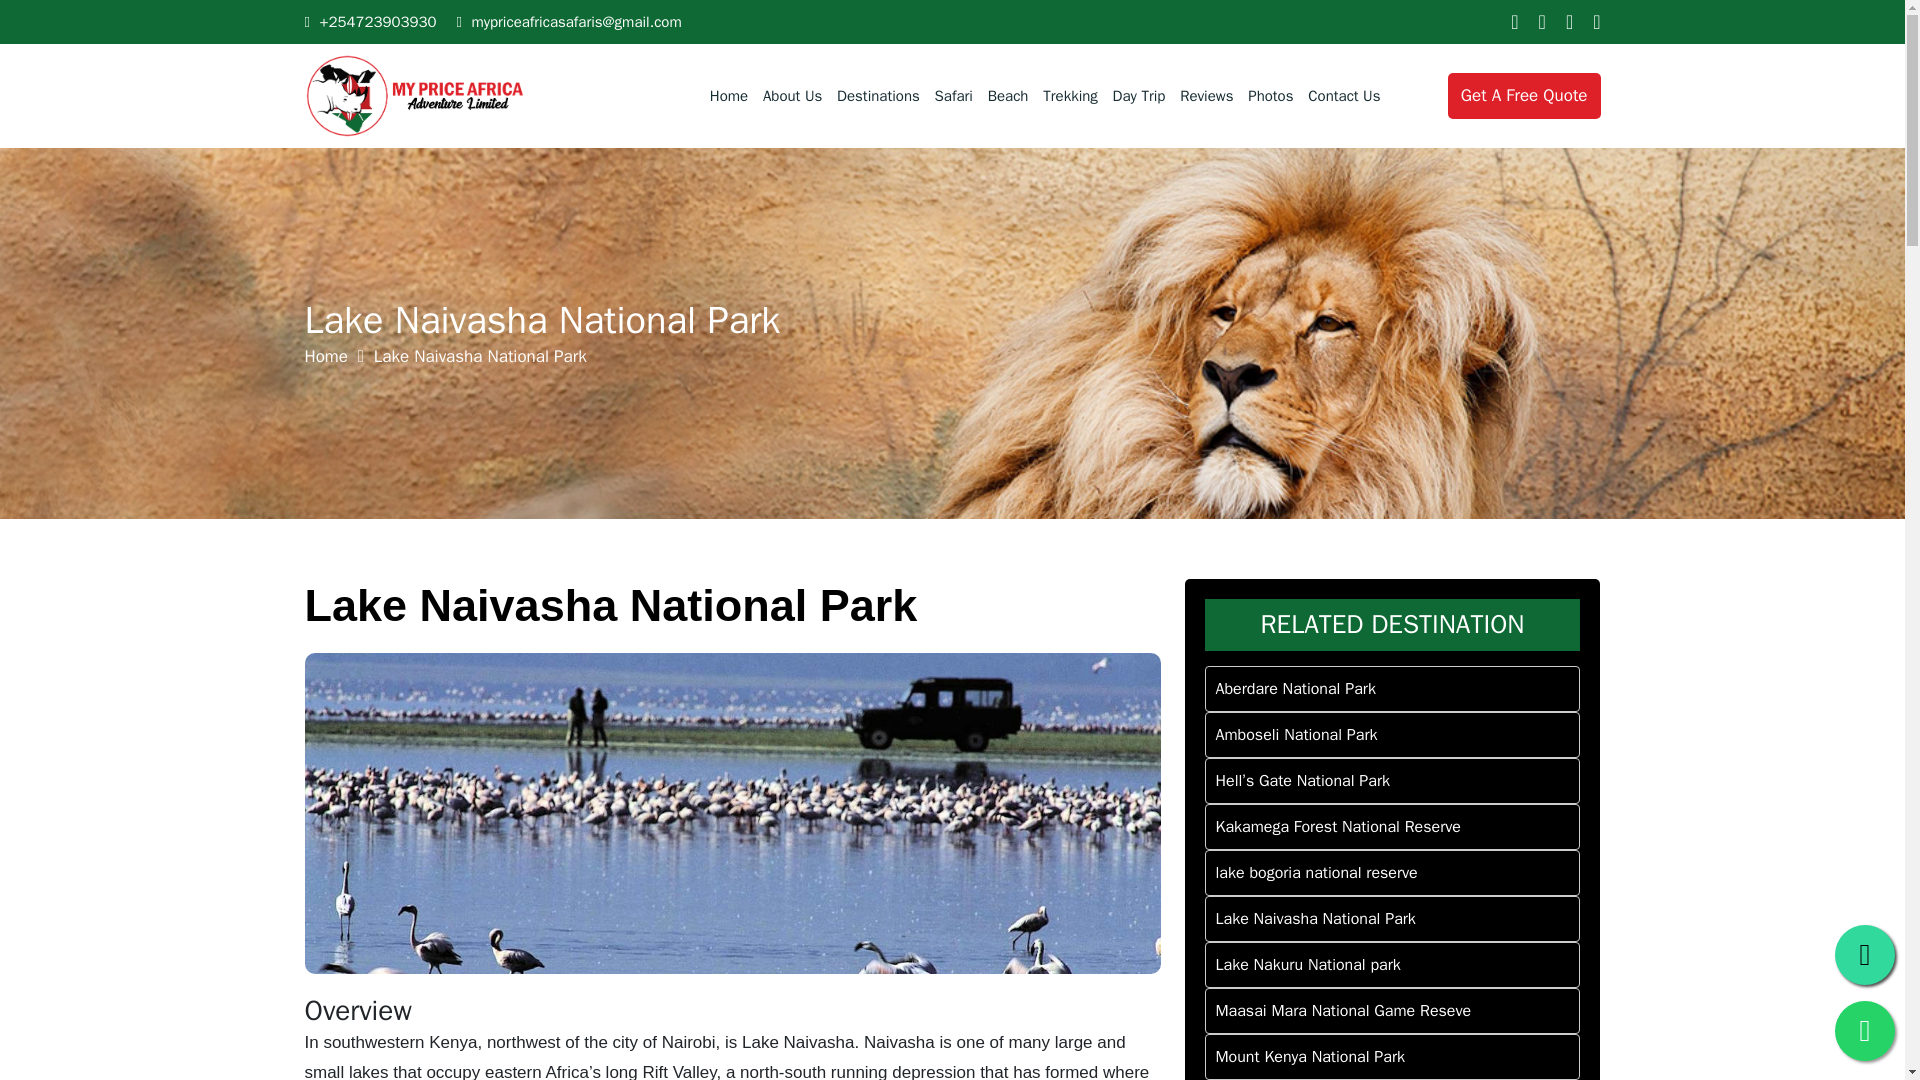 This screenshot has height=1080, width=1920. Describe the element at coordinates (1392, 964) in the screenshot. I see `Lake Nakuru National park` at that location.